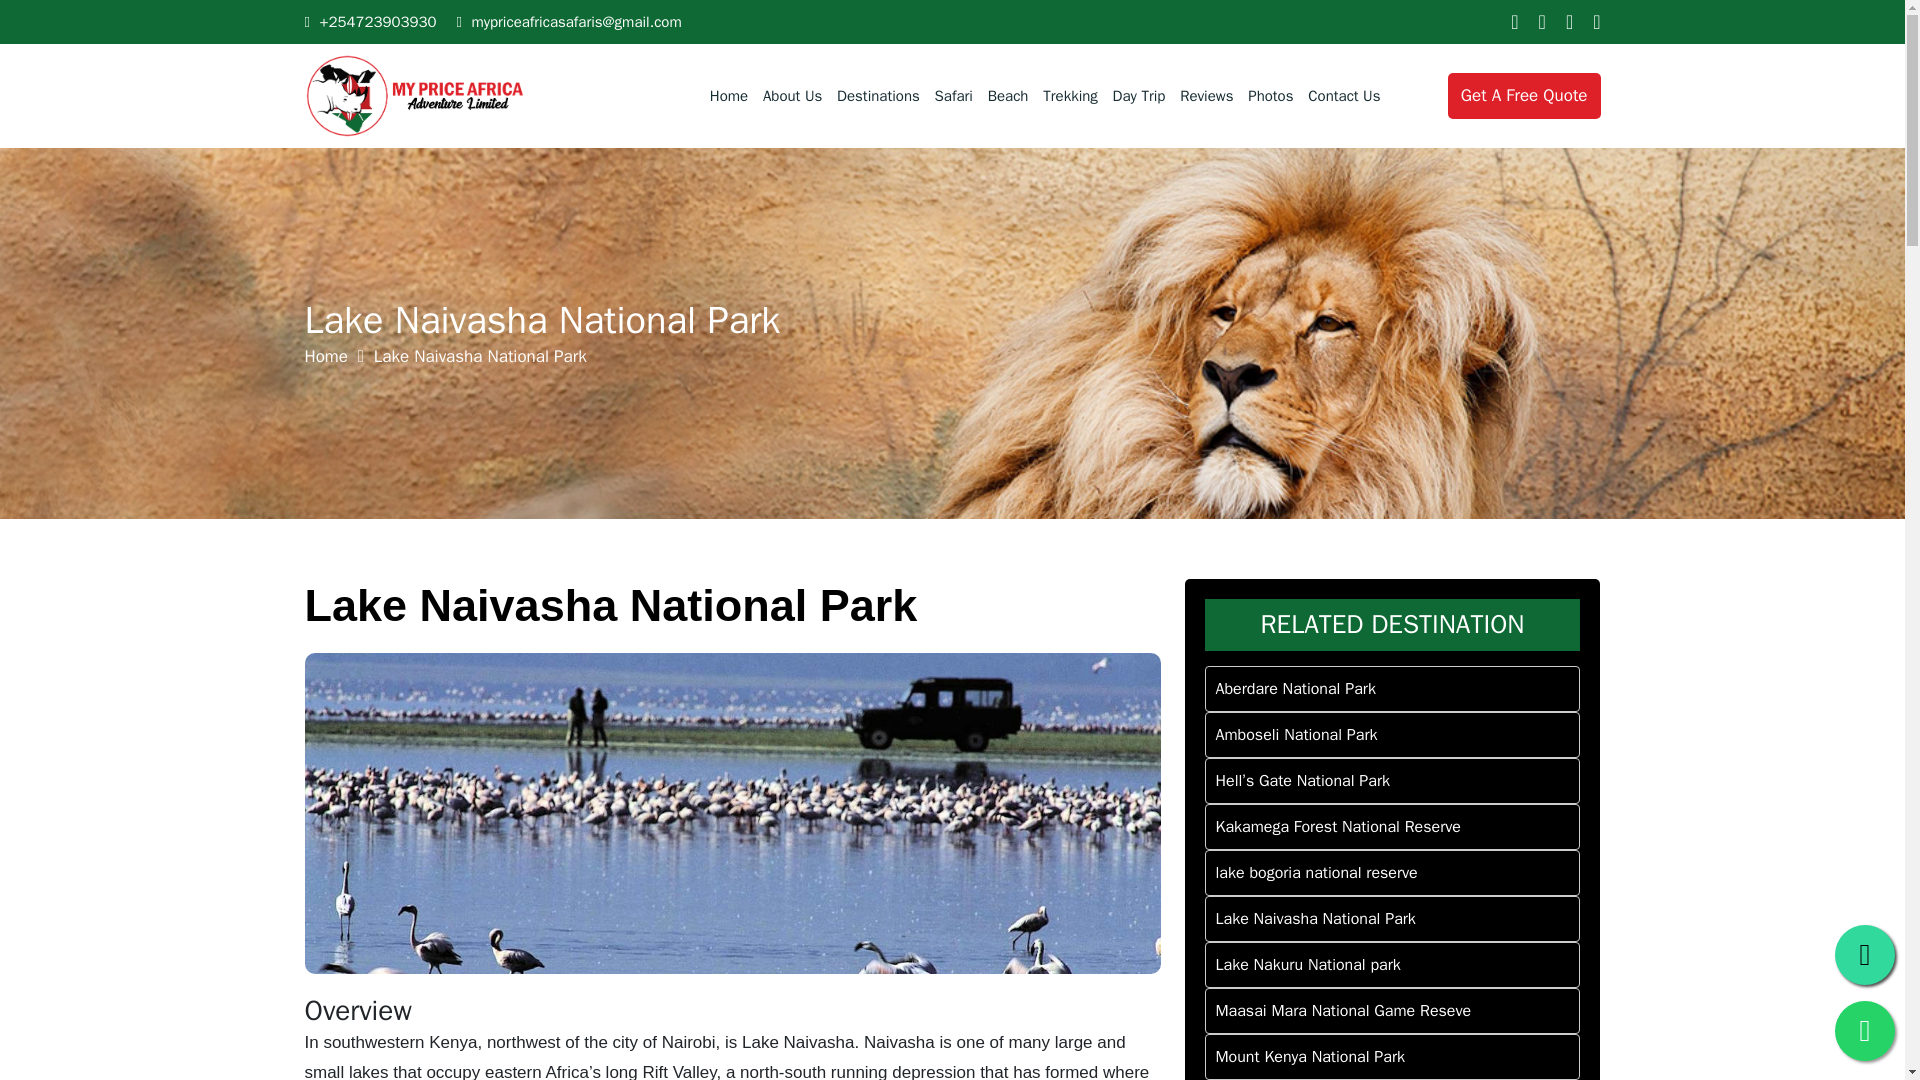 This screenshot has height=1080, width=1920. Describe the element at coordinates (1392, 964) in the screenshot. I see `Lake Nakuru National park` at that location.